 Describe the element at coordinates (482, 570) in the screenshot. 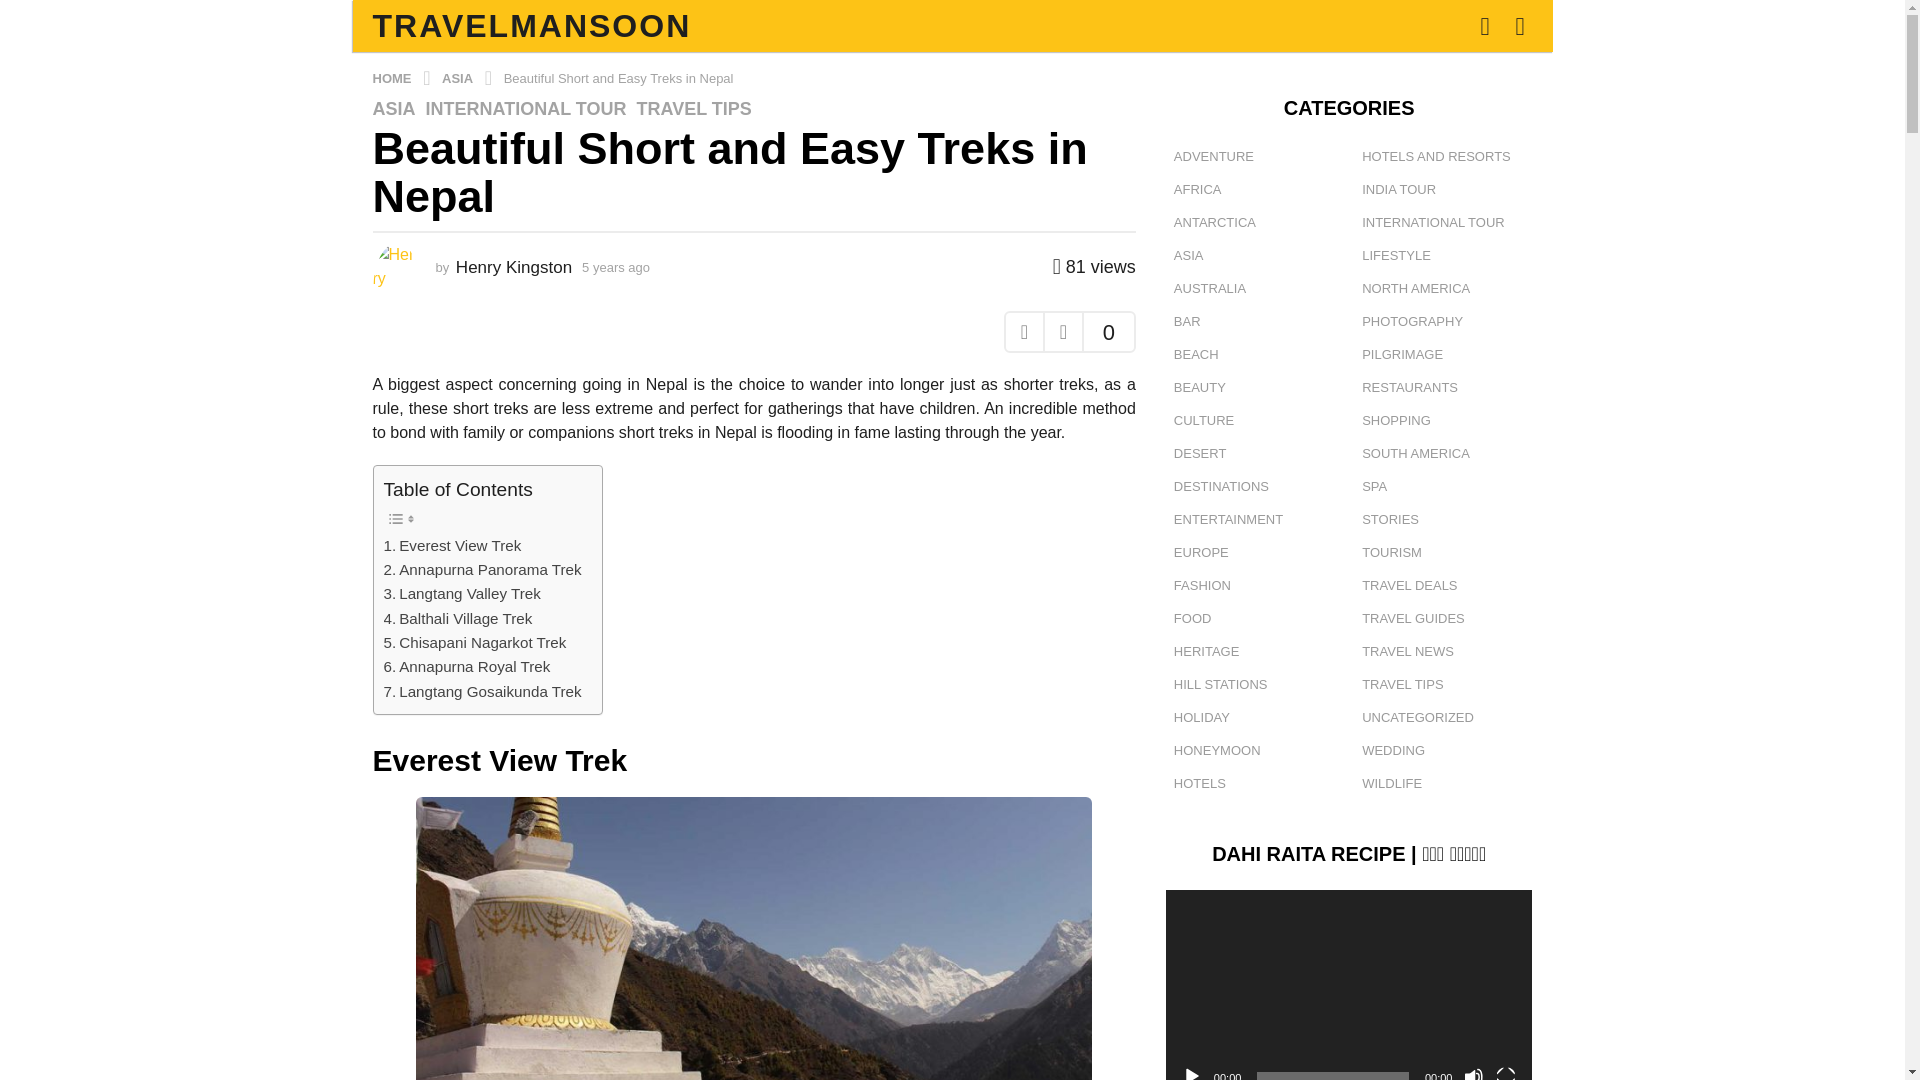

I see `Annapurna Panorama Trek` at that location.